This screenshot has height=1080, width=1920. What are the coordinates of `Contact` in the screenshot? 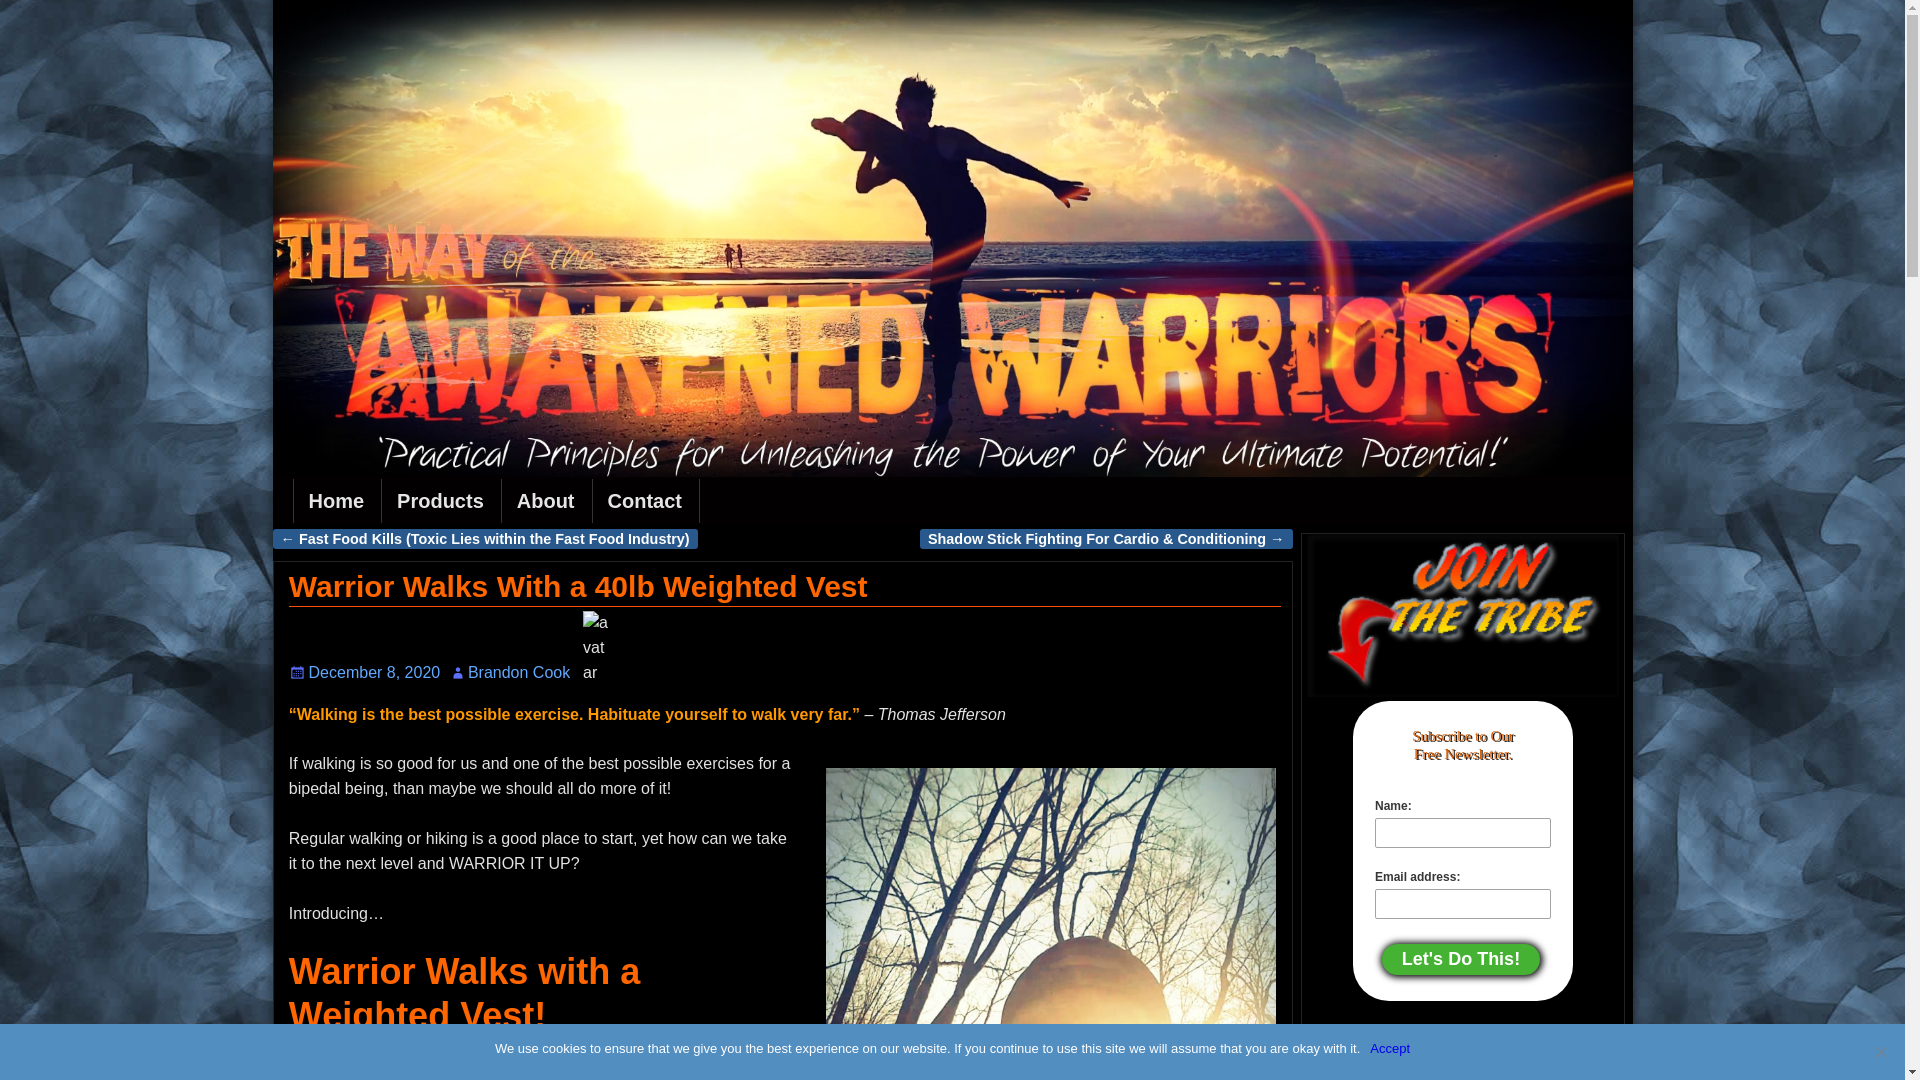 It's located at (646, 500).